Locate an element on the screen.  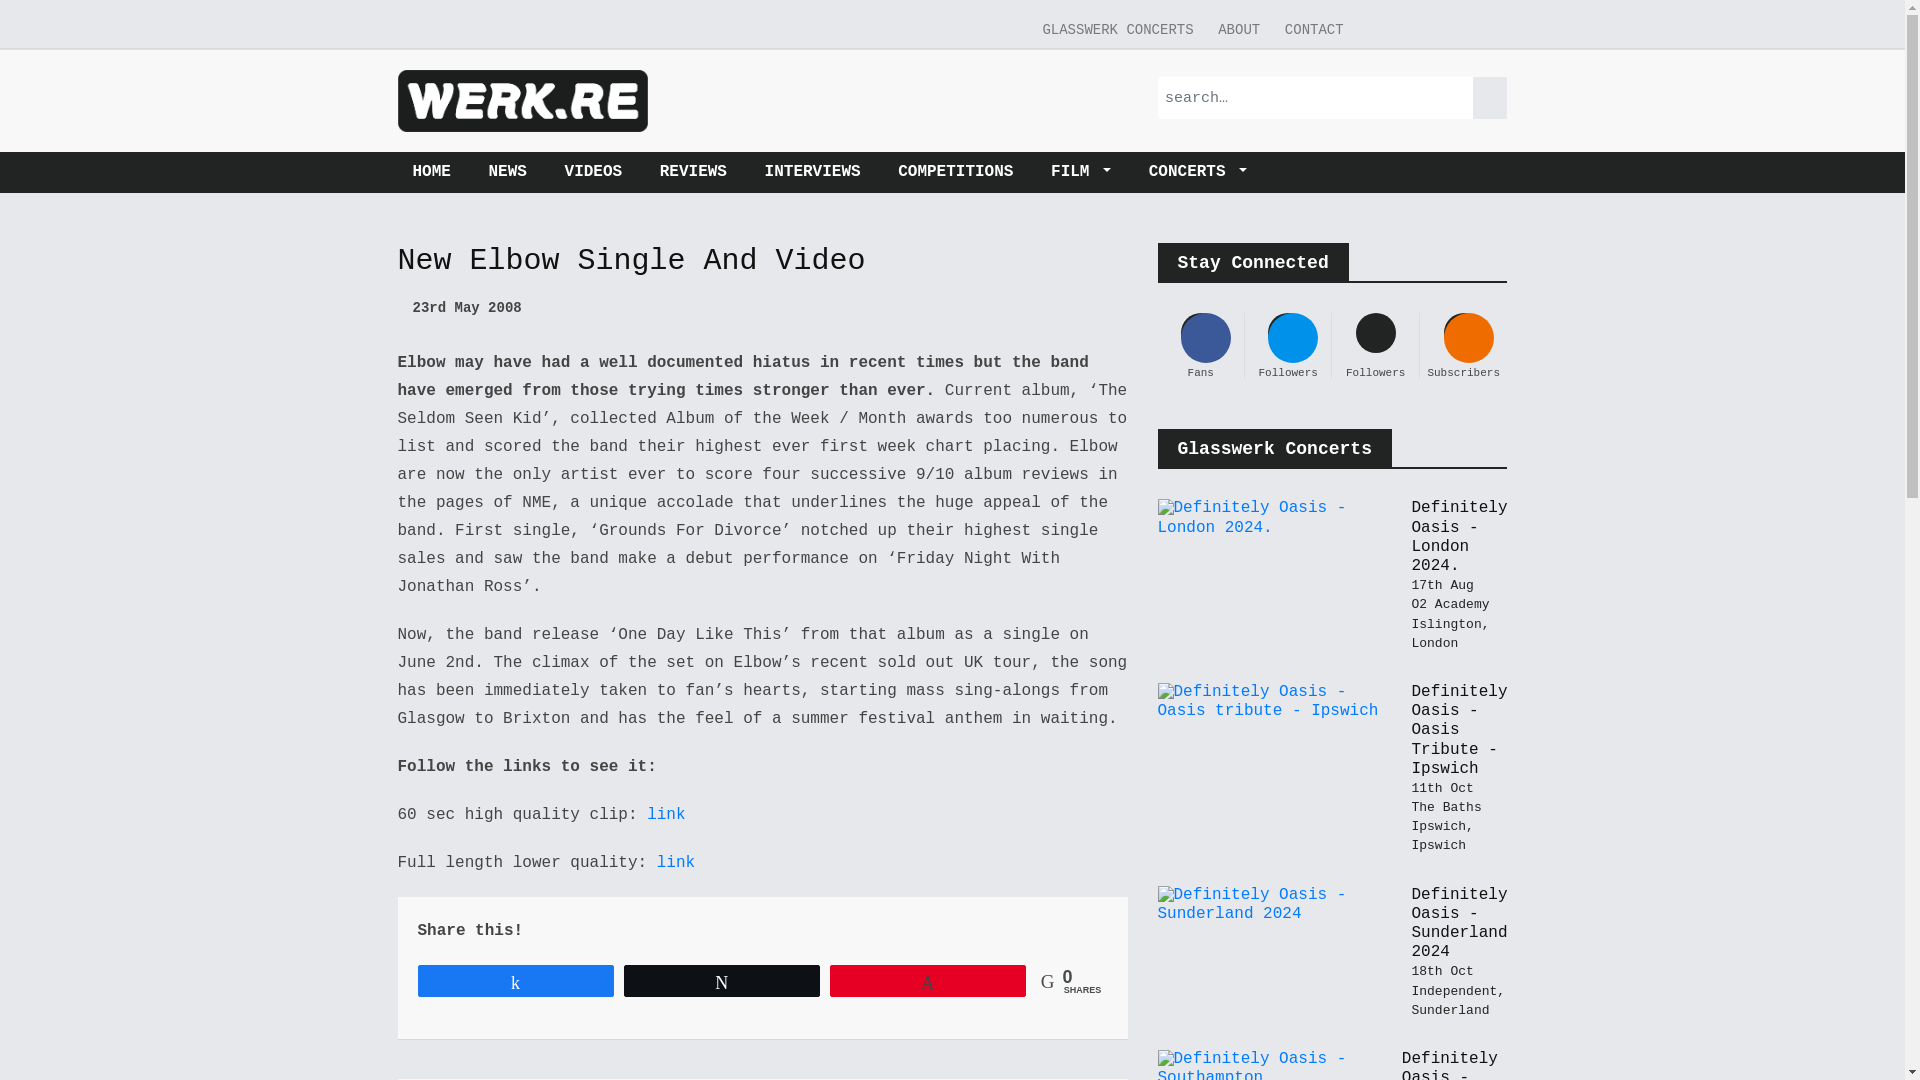
COMPETITIONS is located at coordinates (955, 172).